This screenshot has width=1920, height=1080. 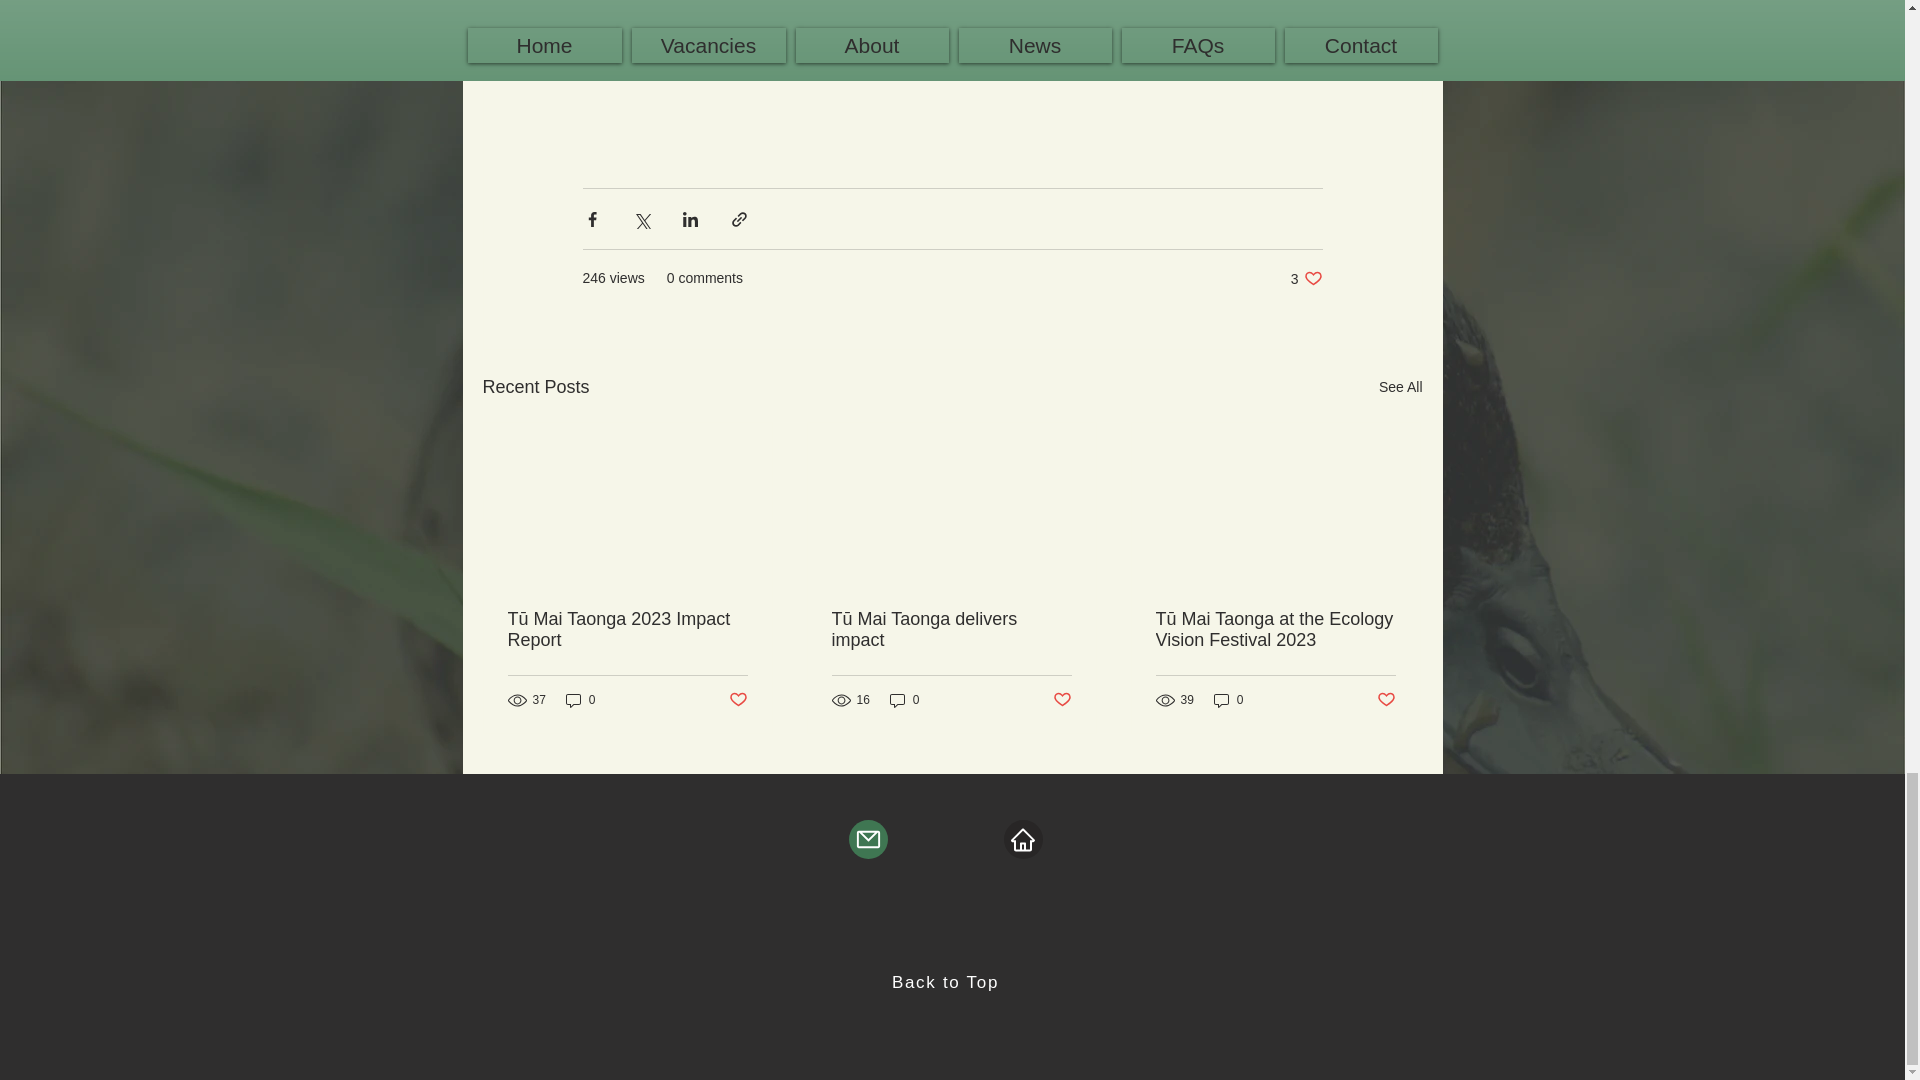 I want to click on 0, so click(x=580, y=700).